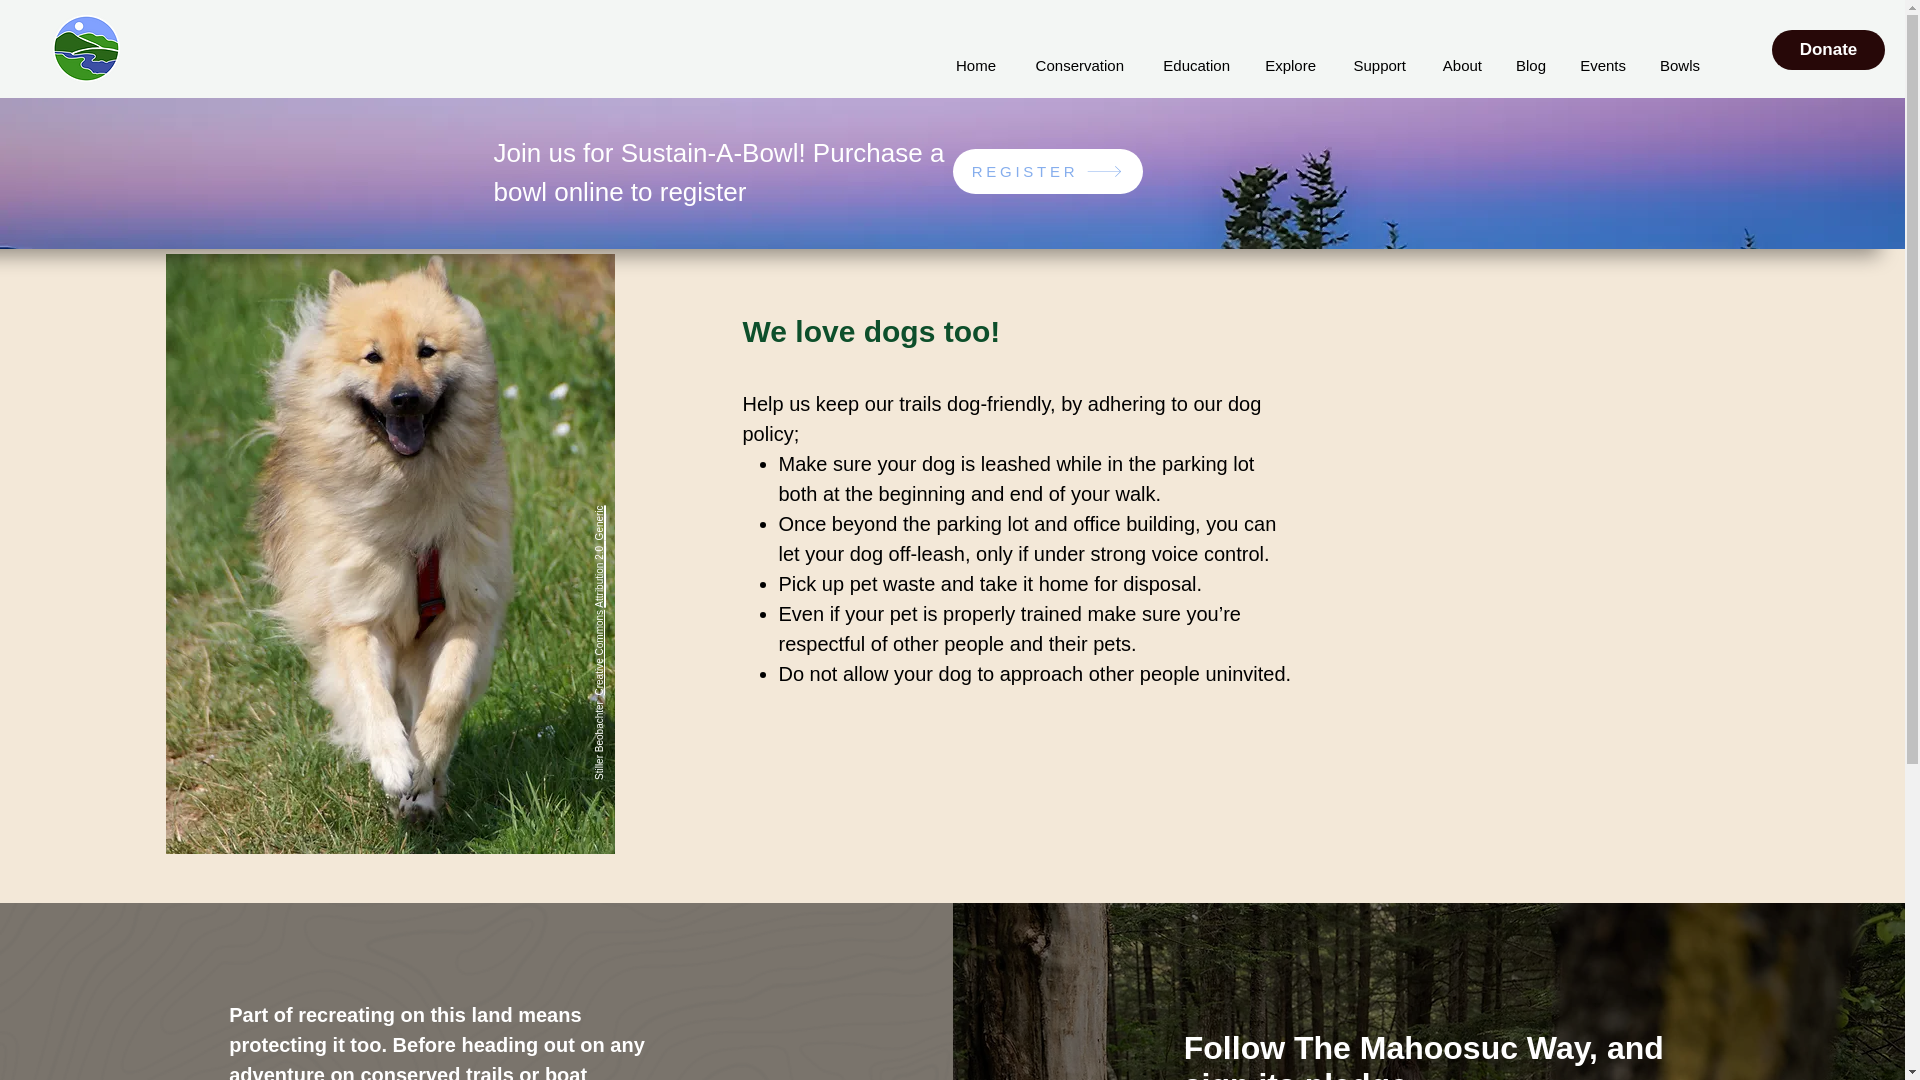 The image size is (1920, 1080). Describe the element at coordinates (1047, 172) in the screenshot. I see `REGISTER` at that location.